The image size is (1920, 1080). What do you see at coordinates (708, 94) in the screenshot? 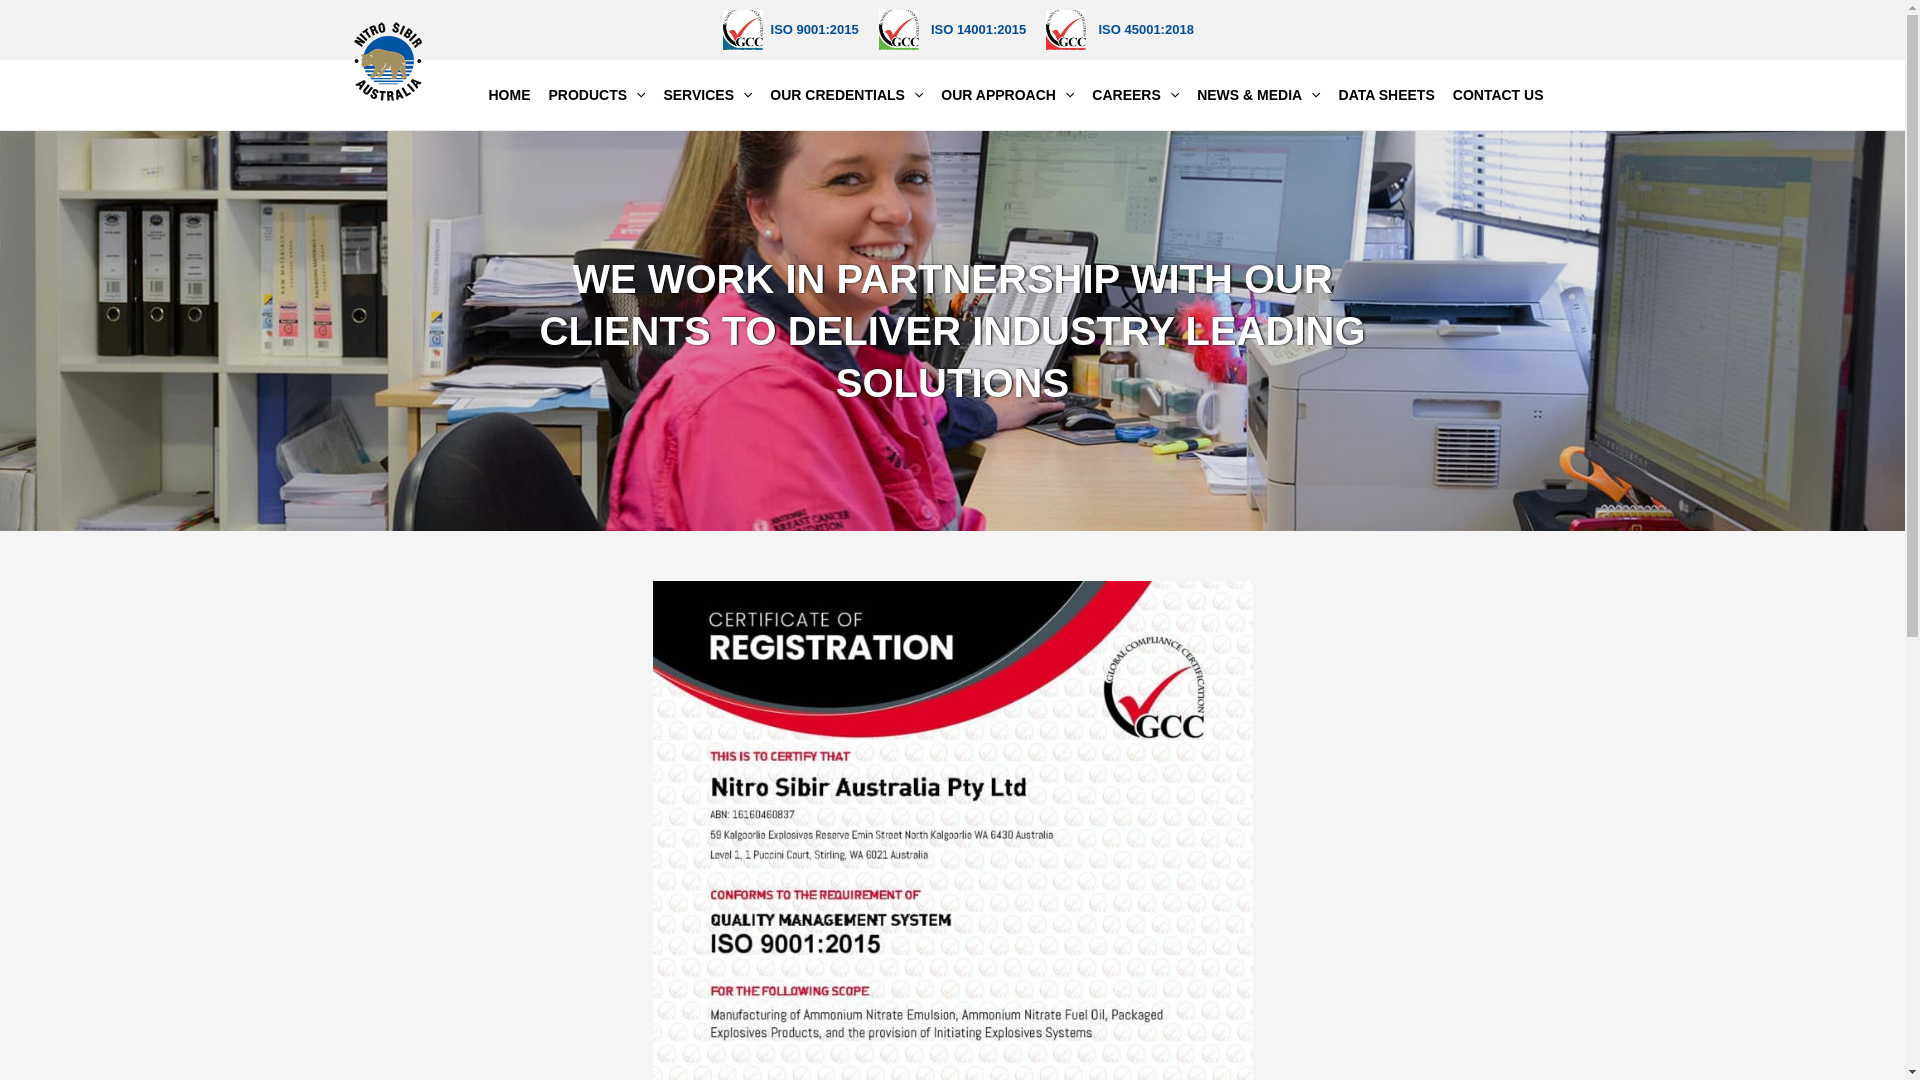
I see `SERVICES` at bounding box center [708, 94].